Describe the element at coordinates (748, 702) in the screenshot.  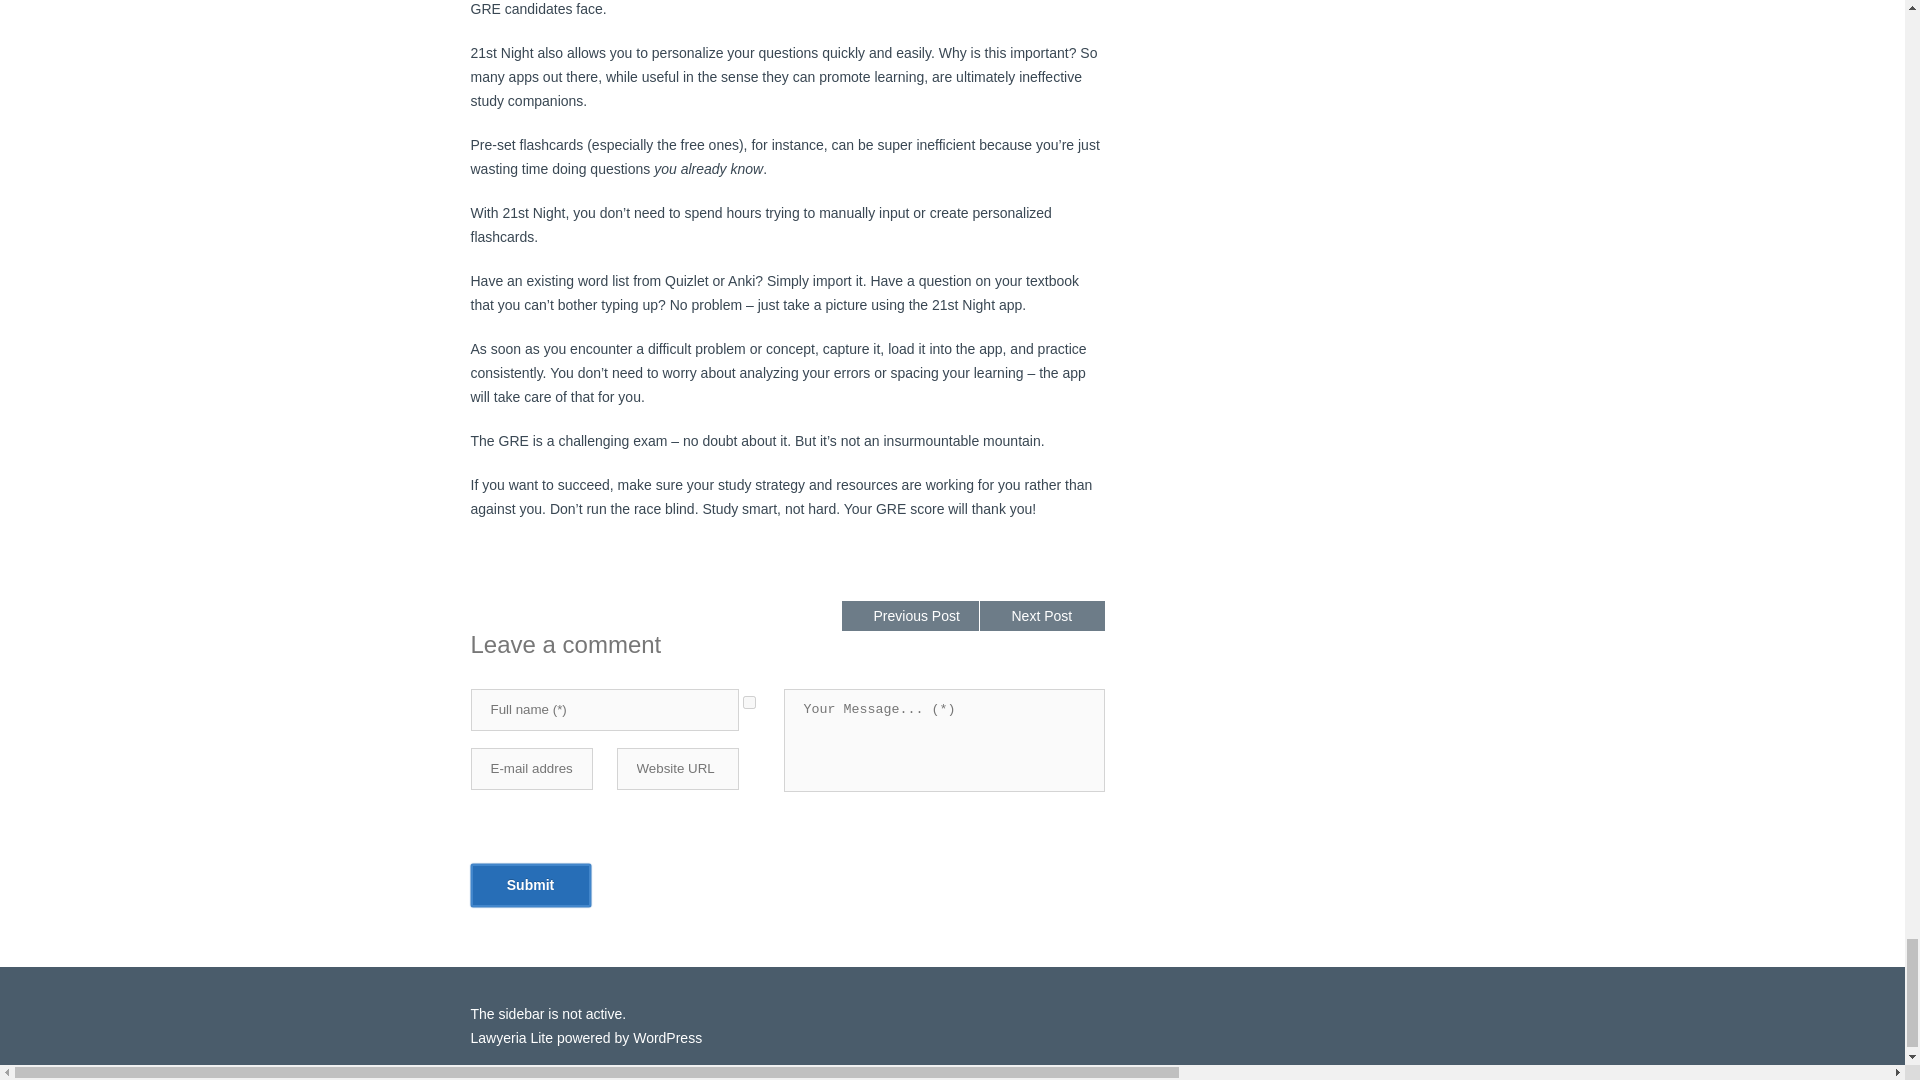
I see `yes` at that location.